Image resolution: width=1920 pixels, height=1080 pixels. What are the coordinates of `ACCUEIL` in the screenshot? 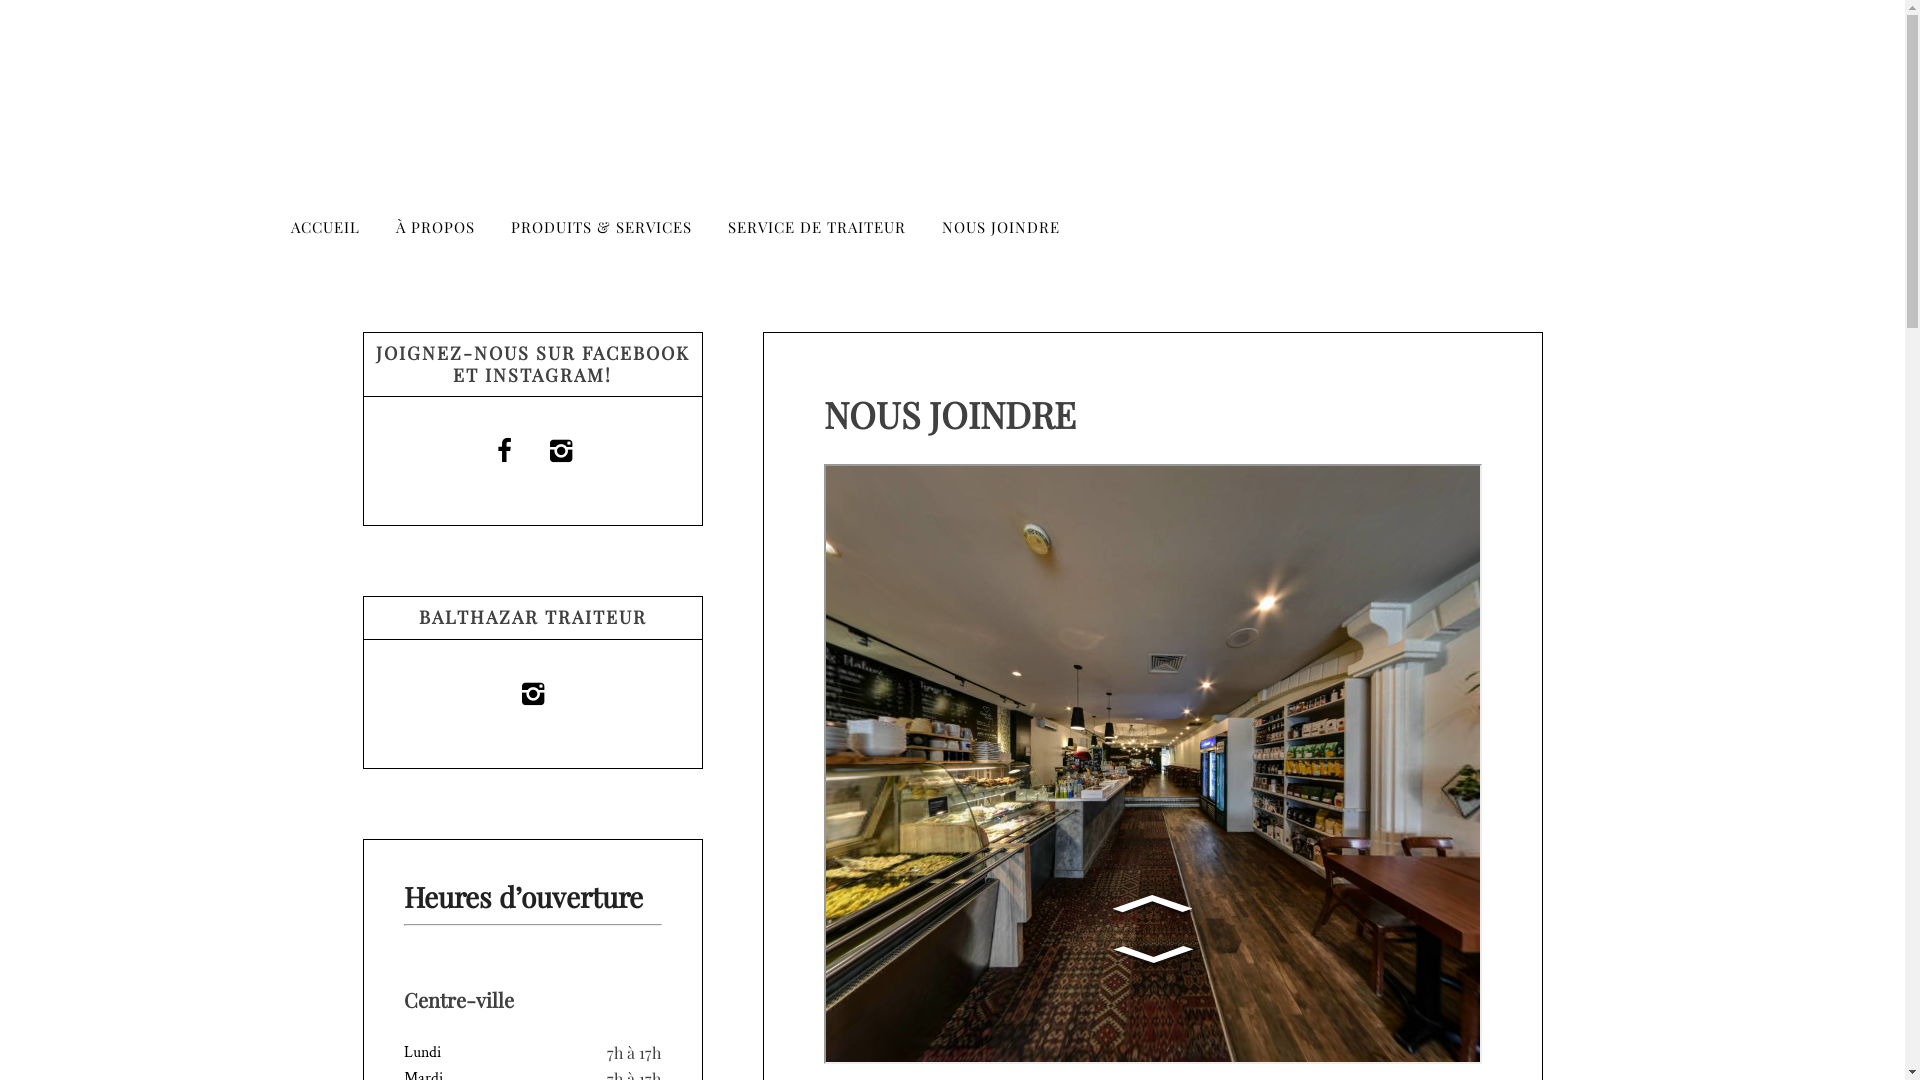 It's located at (324, 226).